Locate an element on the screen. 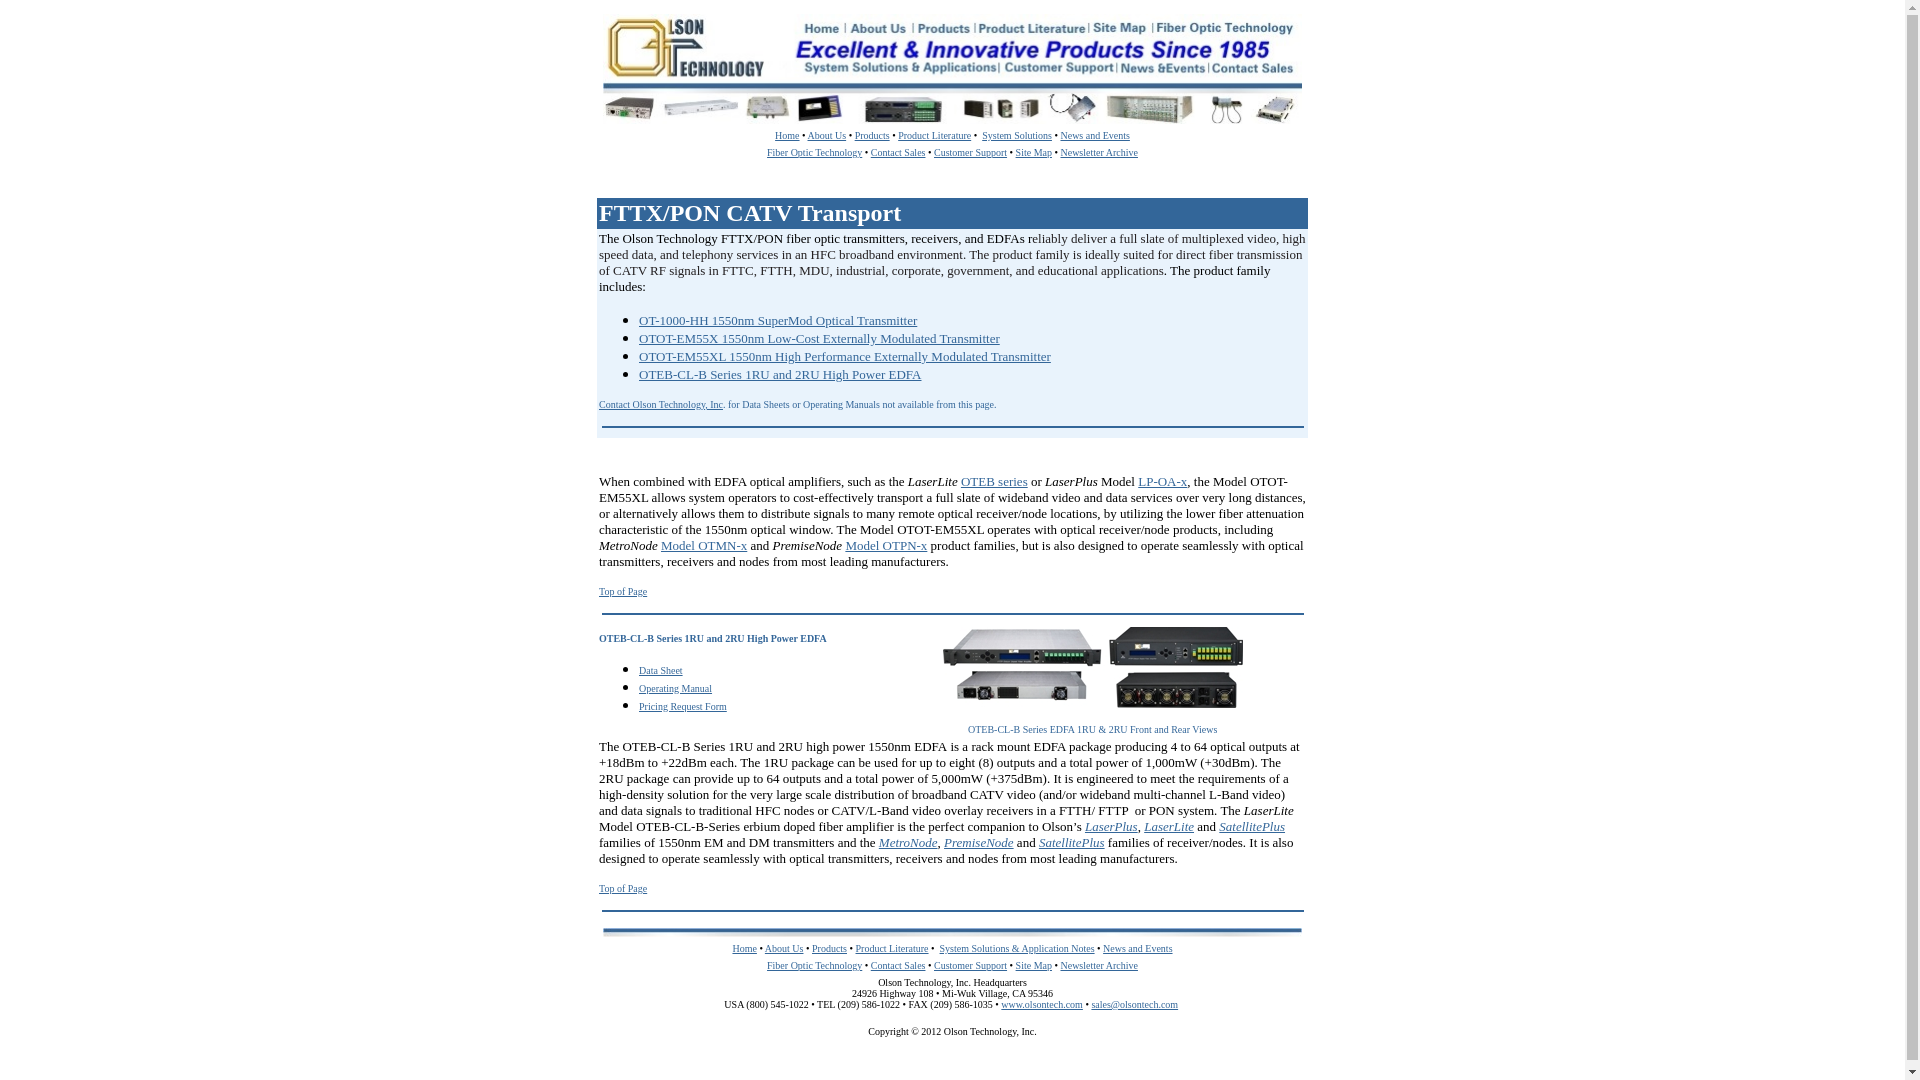 The image size is (1920, 1080). Contact Olson Technology, Inc is located at coordinates (661, 404).